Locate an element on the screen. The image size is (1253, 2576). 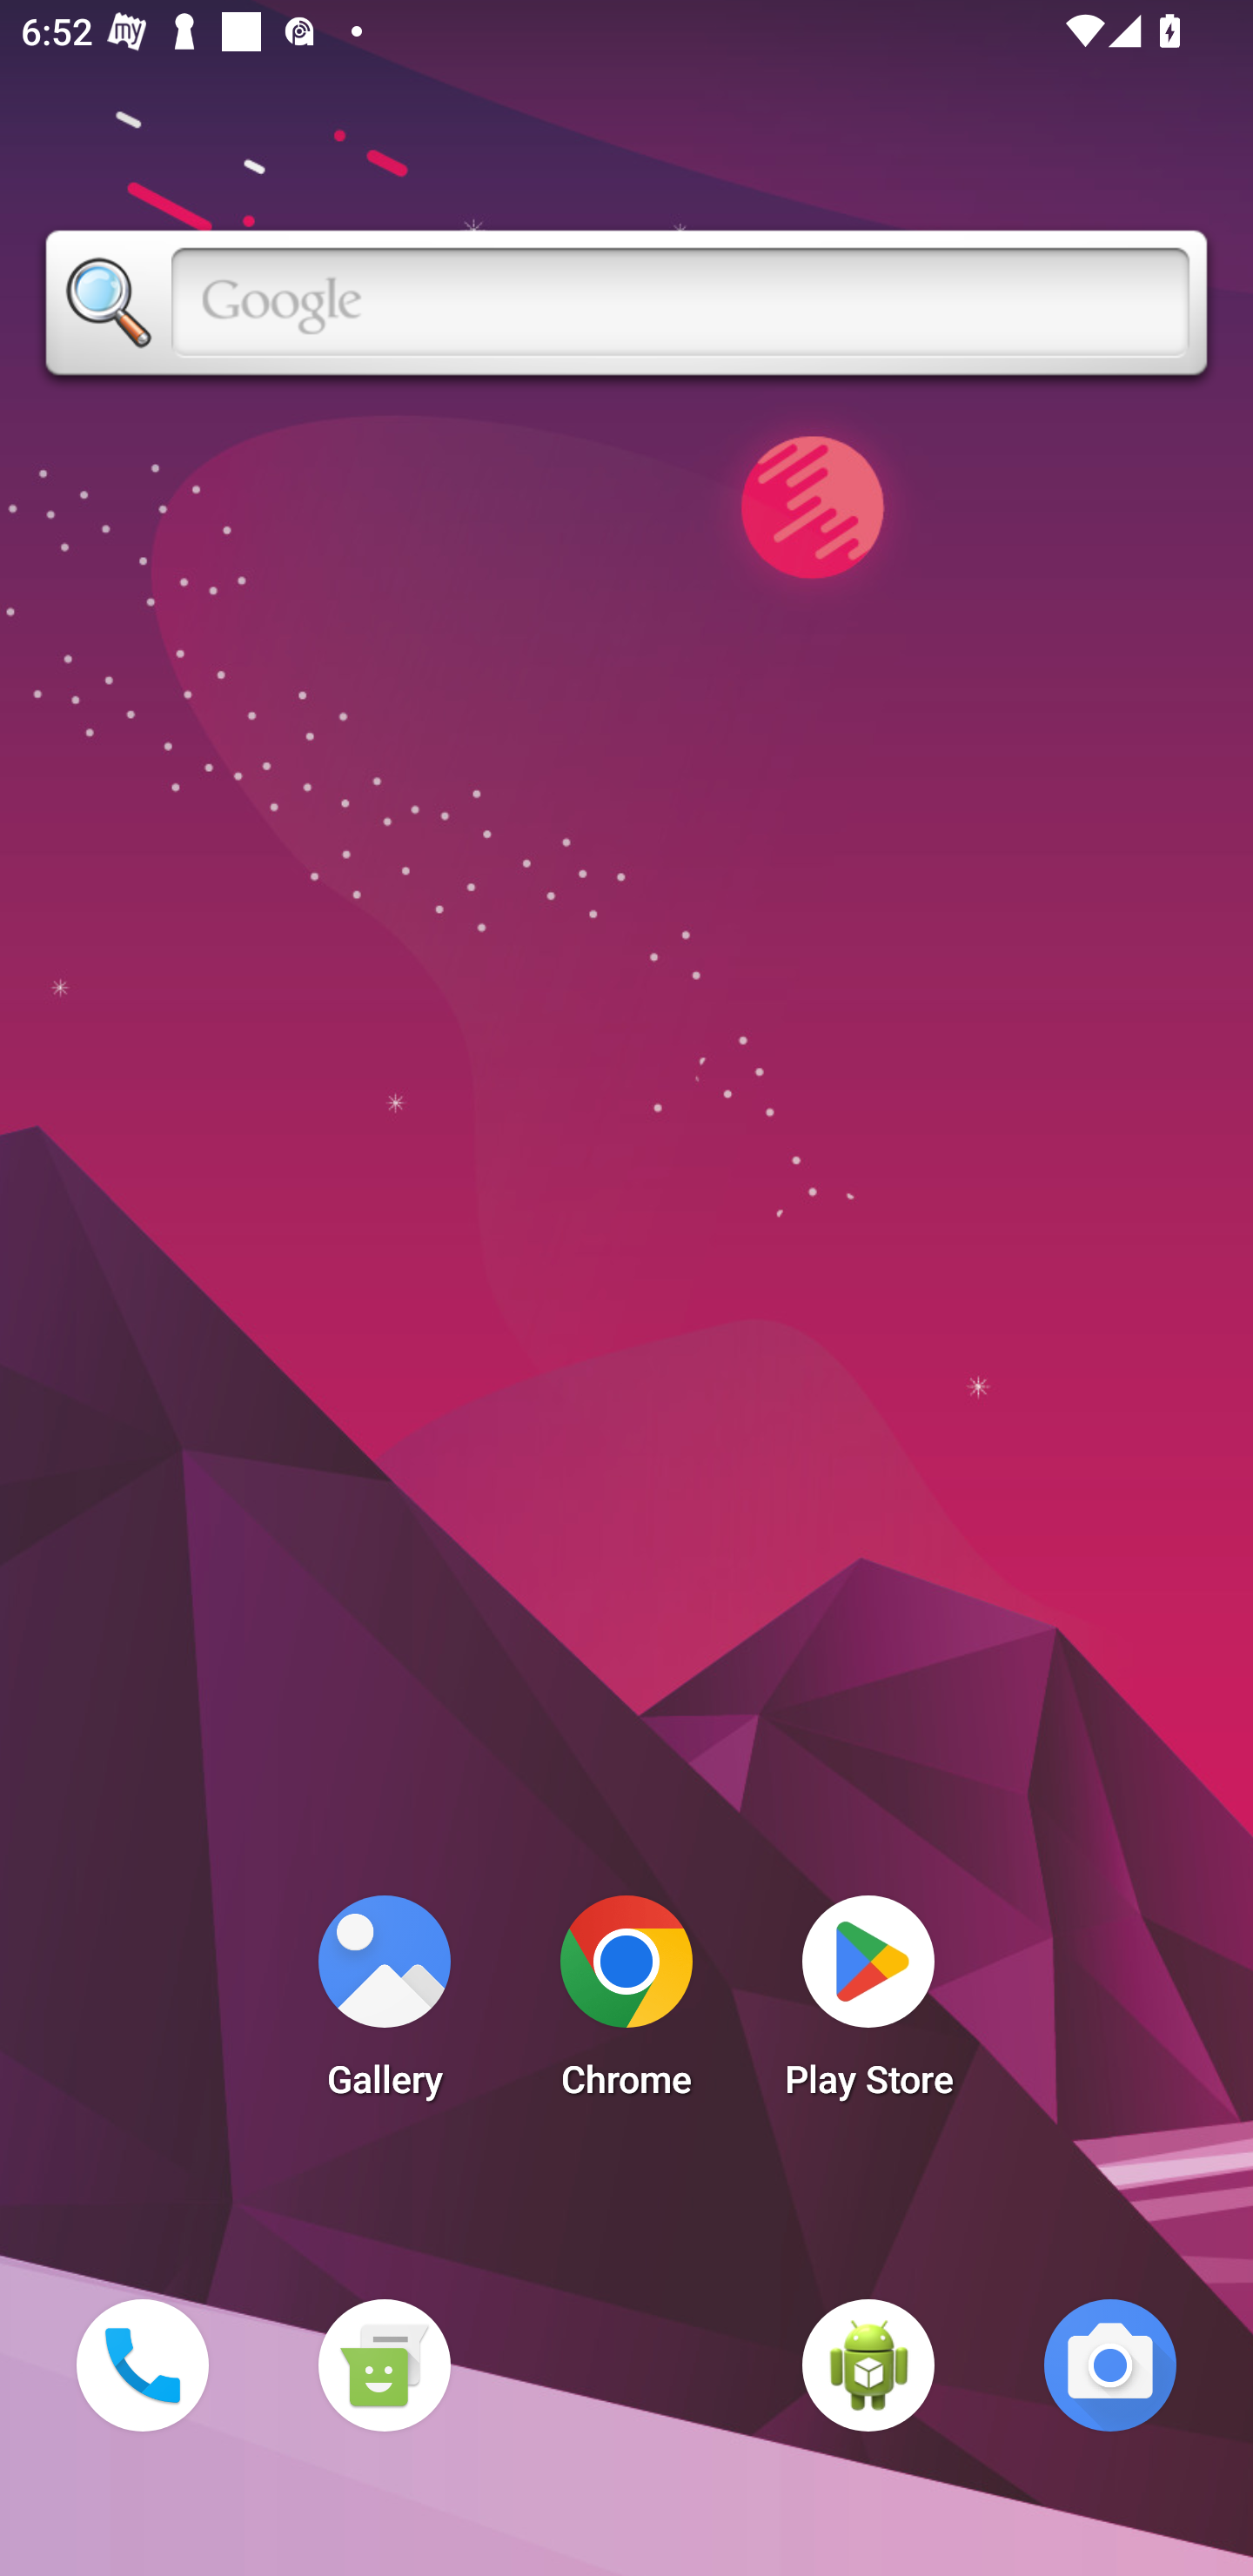
Camera is located at coordinates (1110, 2365).